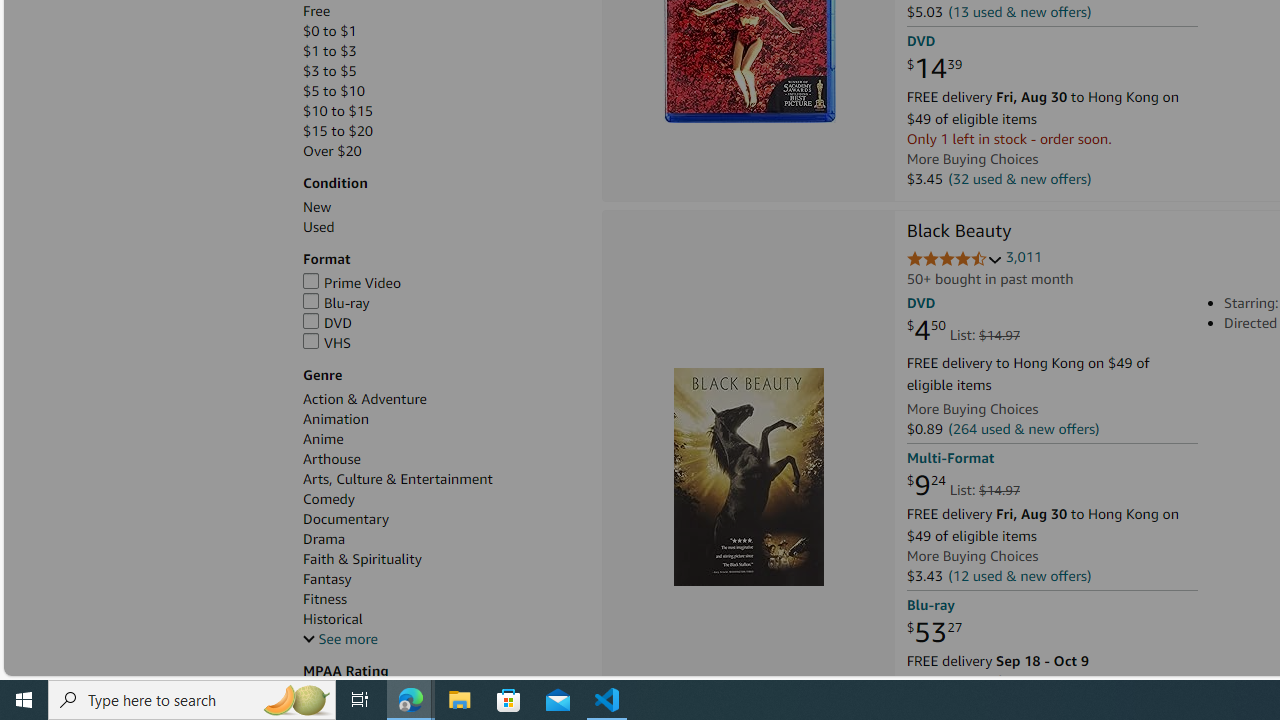 This screenshot has width=1280, height=720. Describe the element at coordinates (950, 458) in the screenshot. I see `Multi-Format` at that location.